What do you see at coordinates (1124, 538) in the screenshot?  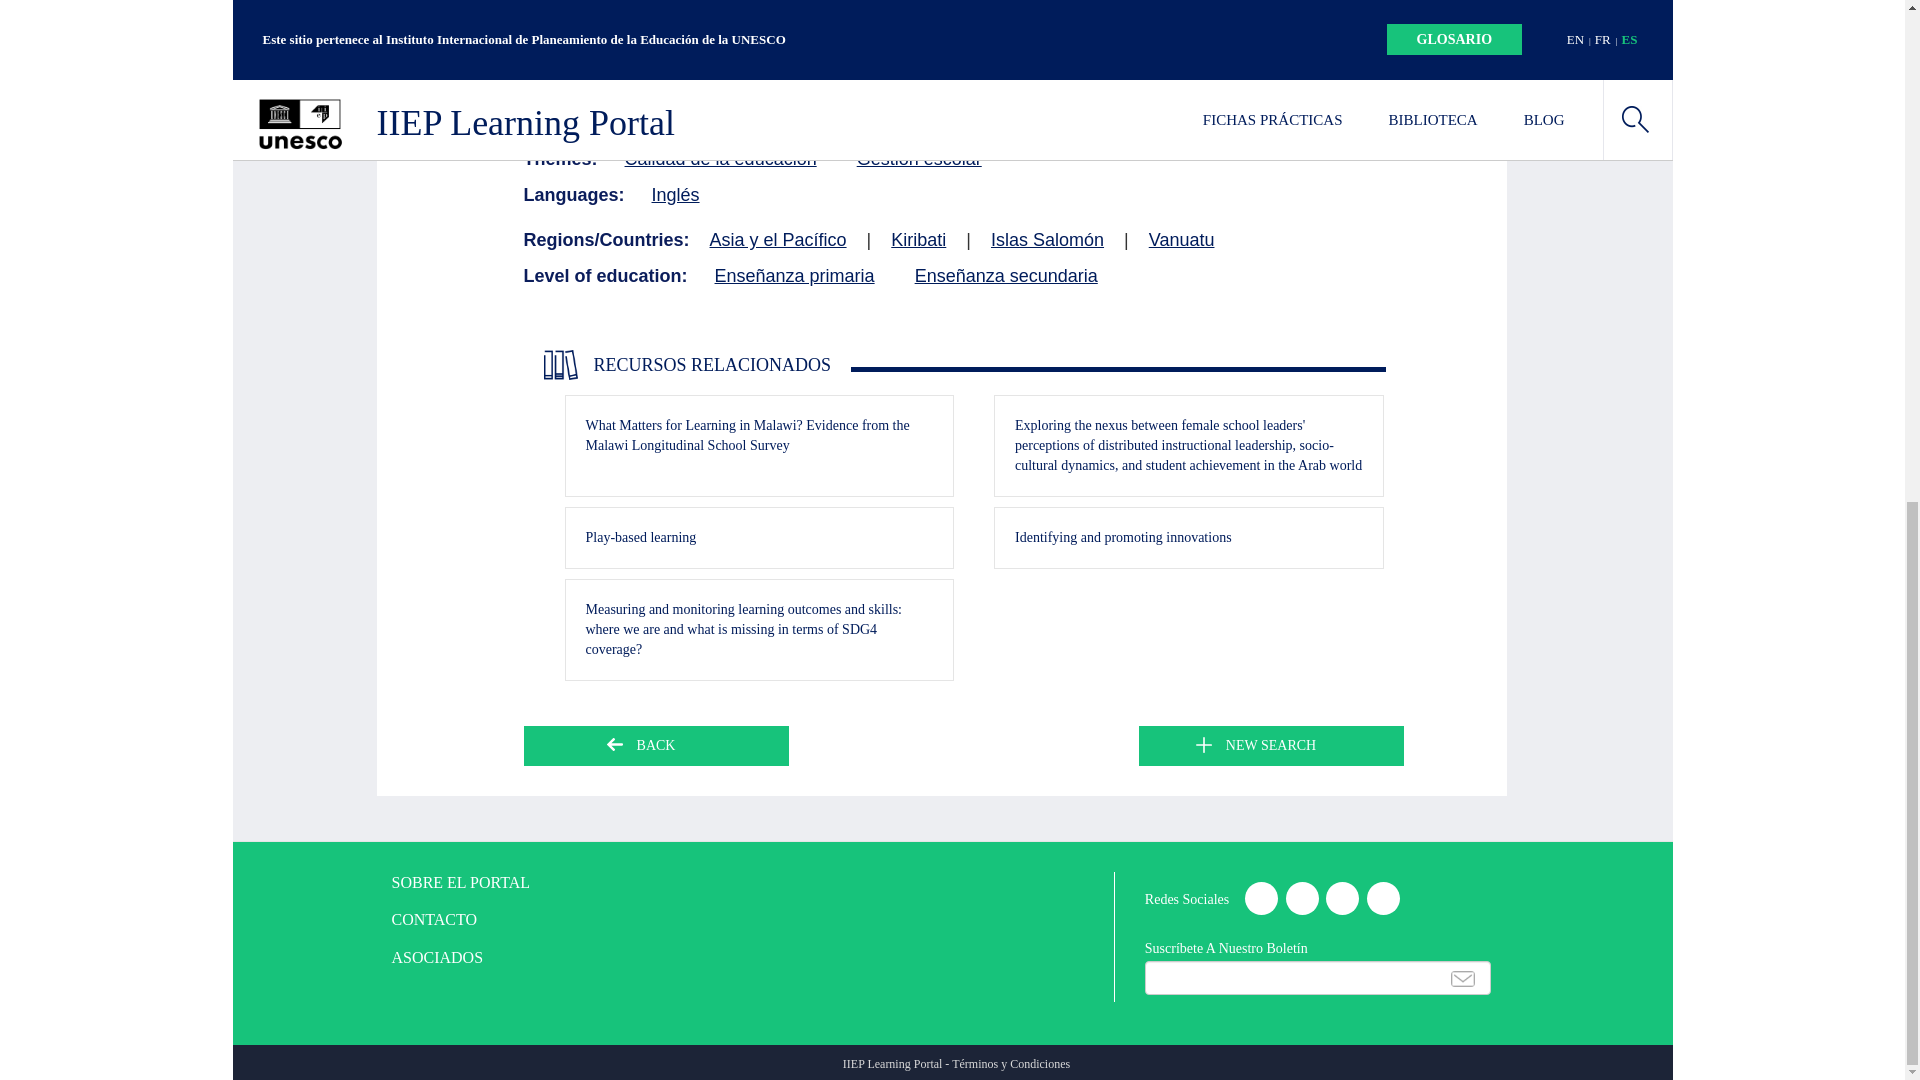 I see `Identifying and promoting innovations` at bounding box center [1124, 538].